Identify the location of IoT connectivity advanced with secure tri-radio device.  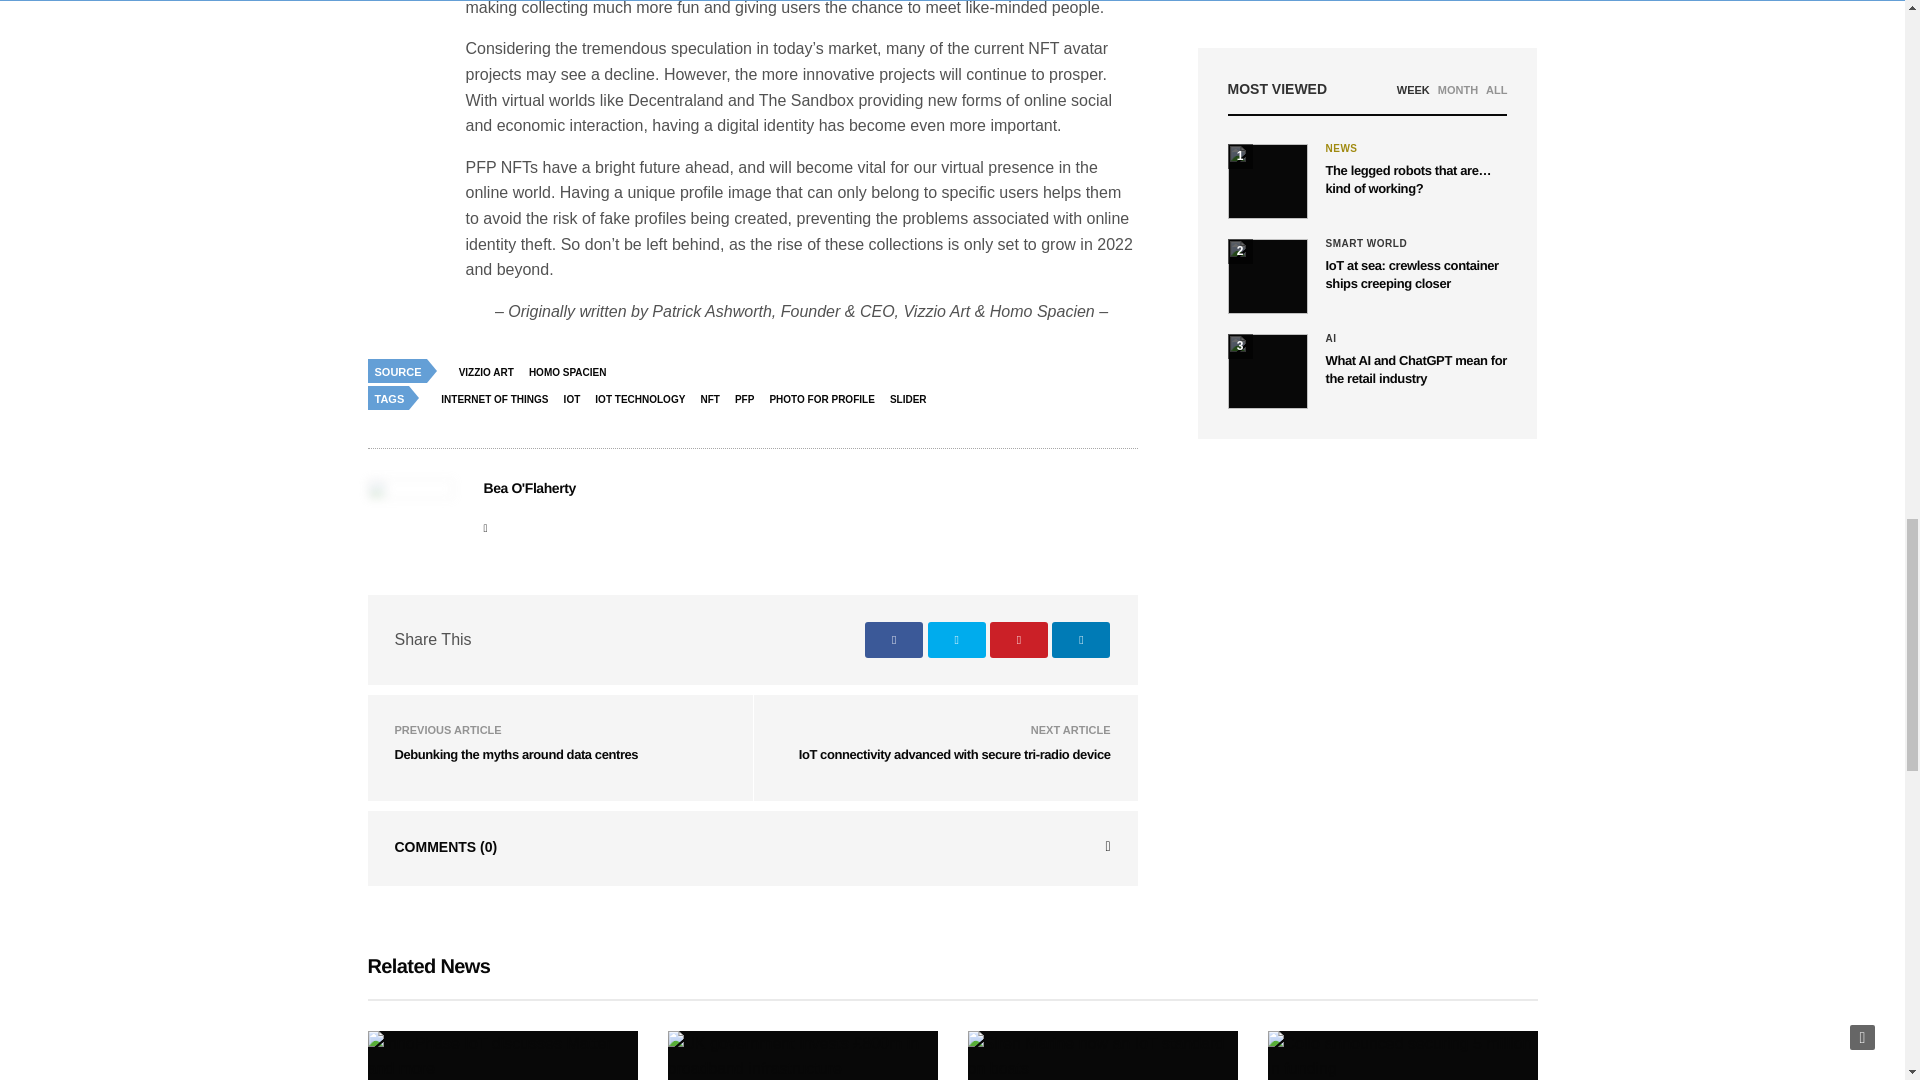
(954, 754).